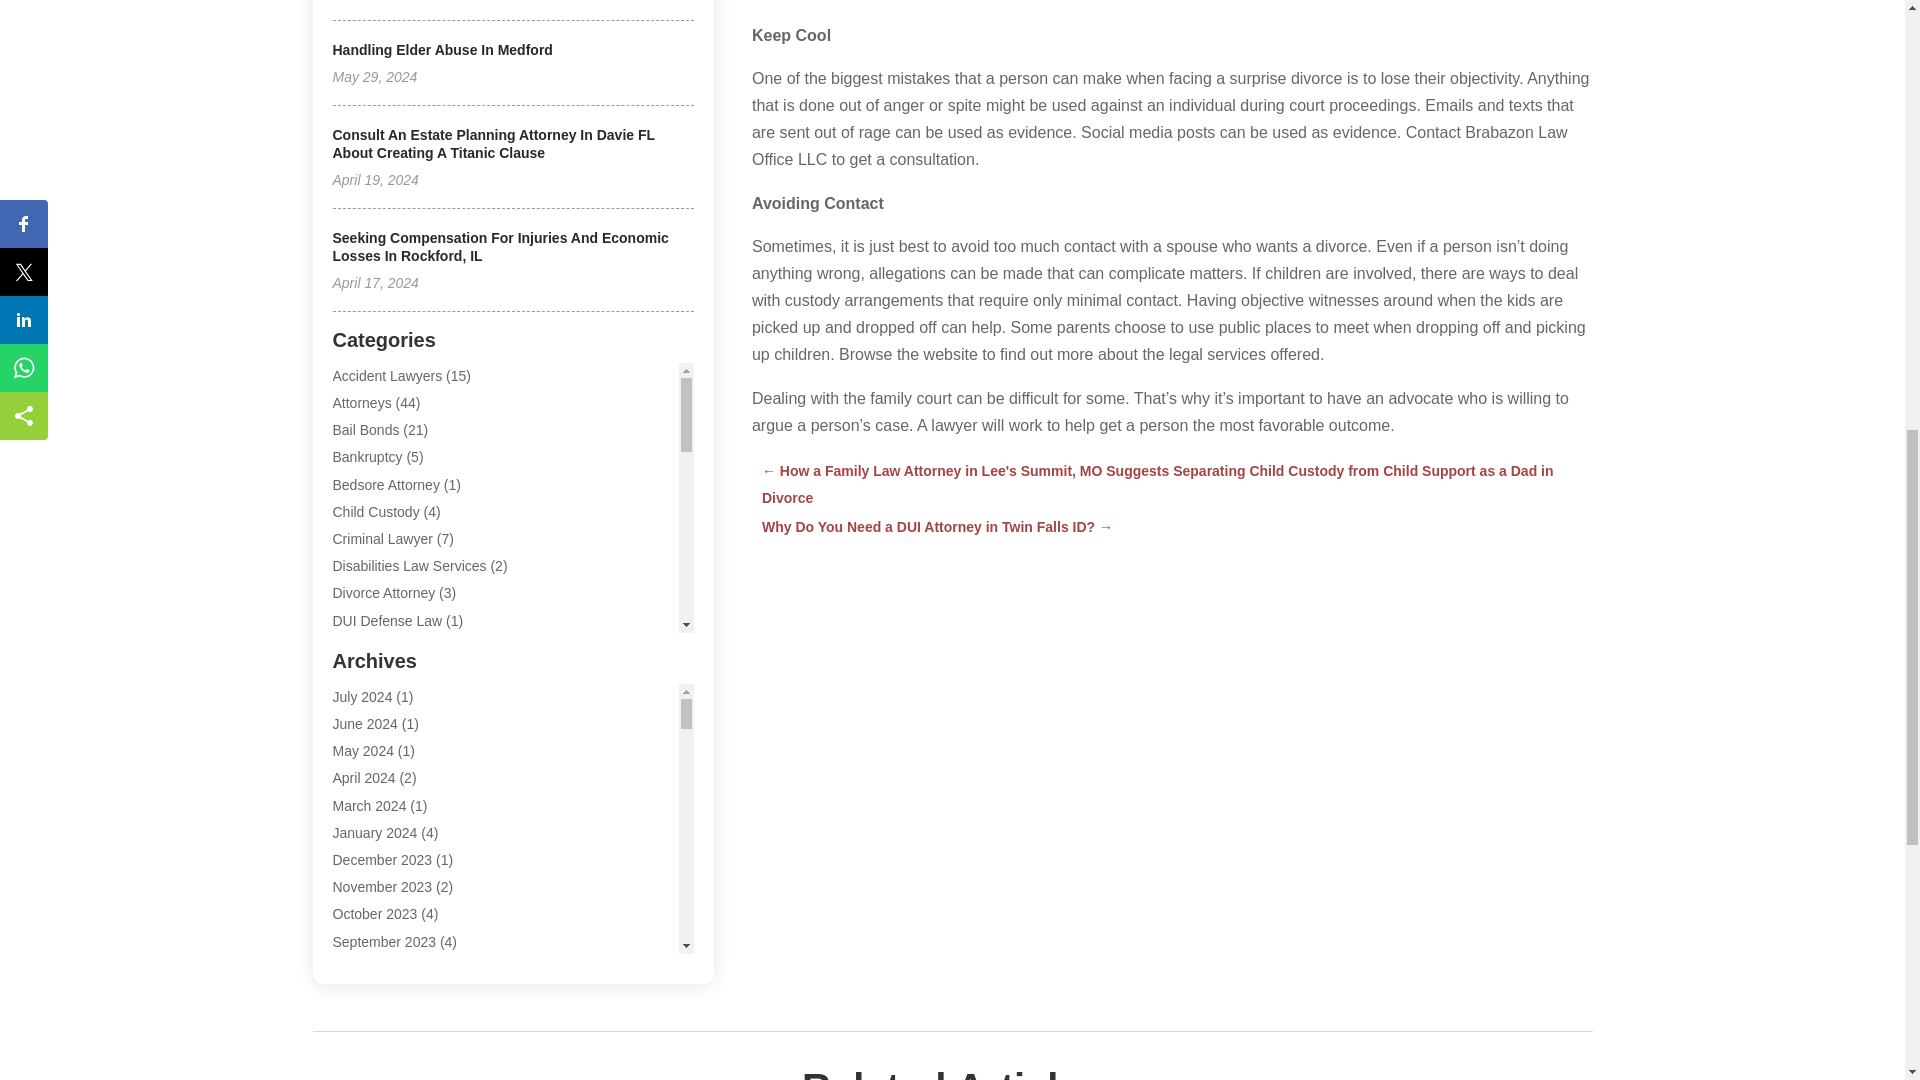  I want to click on Handling Elder Abuse In Medford, so click(442, 50).